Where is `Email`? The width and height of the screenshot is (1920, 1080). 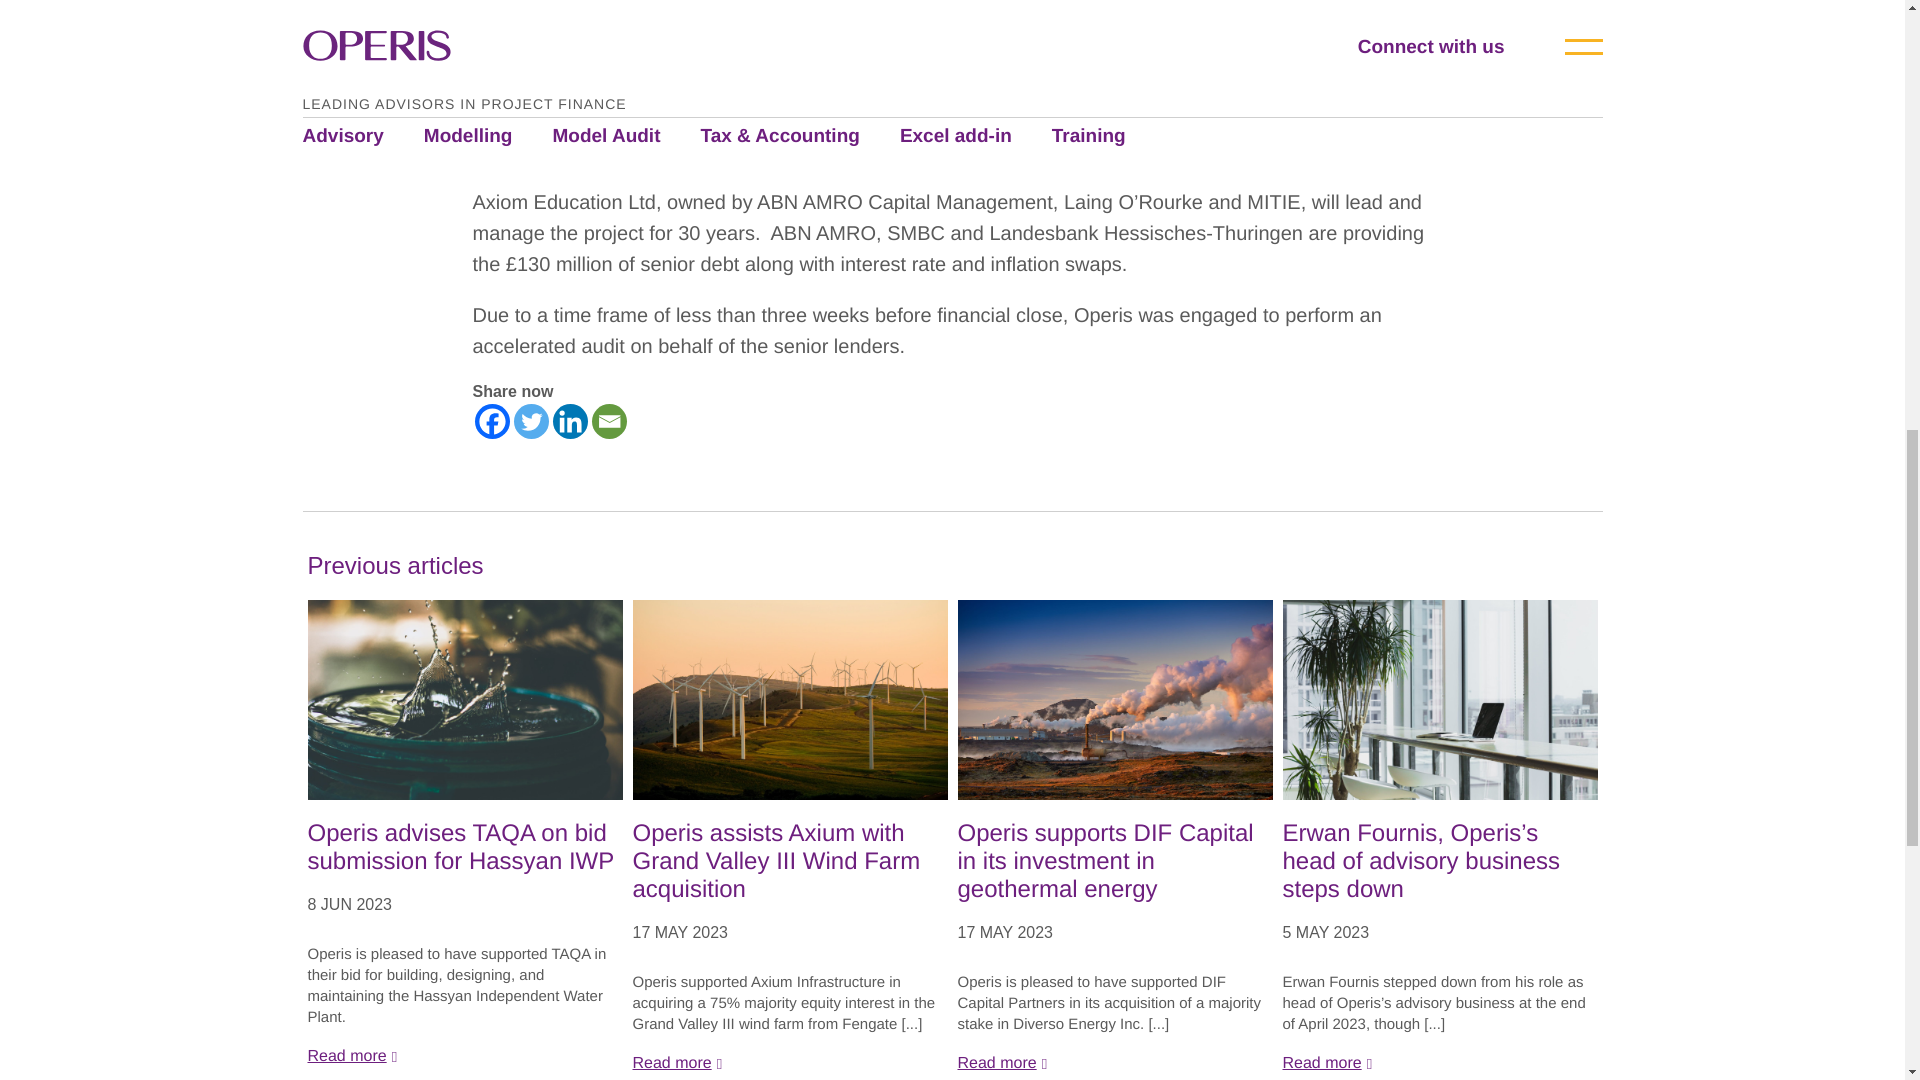 Email is located at coordinates (609, 420).